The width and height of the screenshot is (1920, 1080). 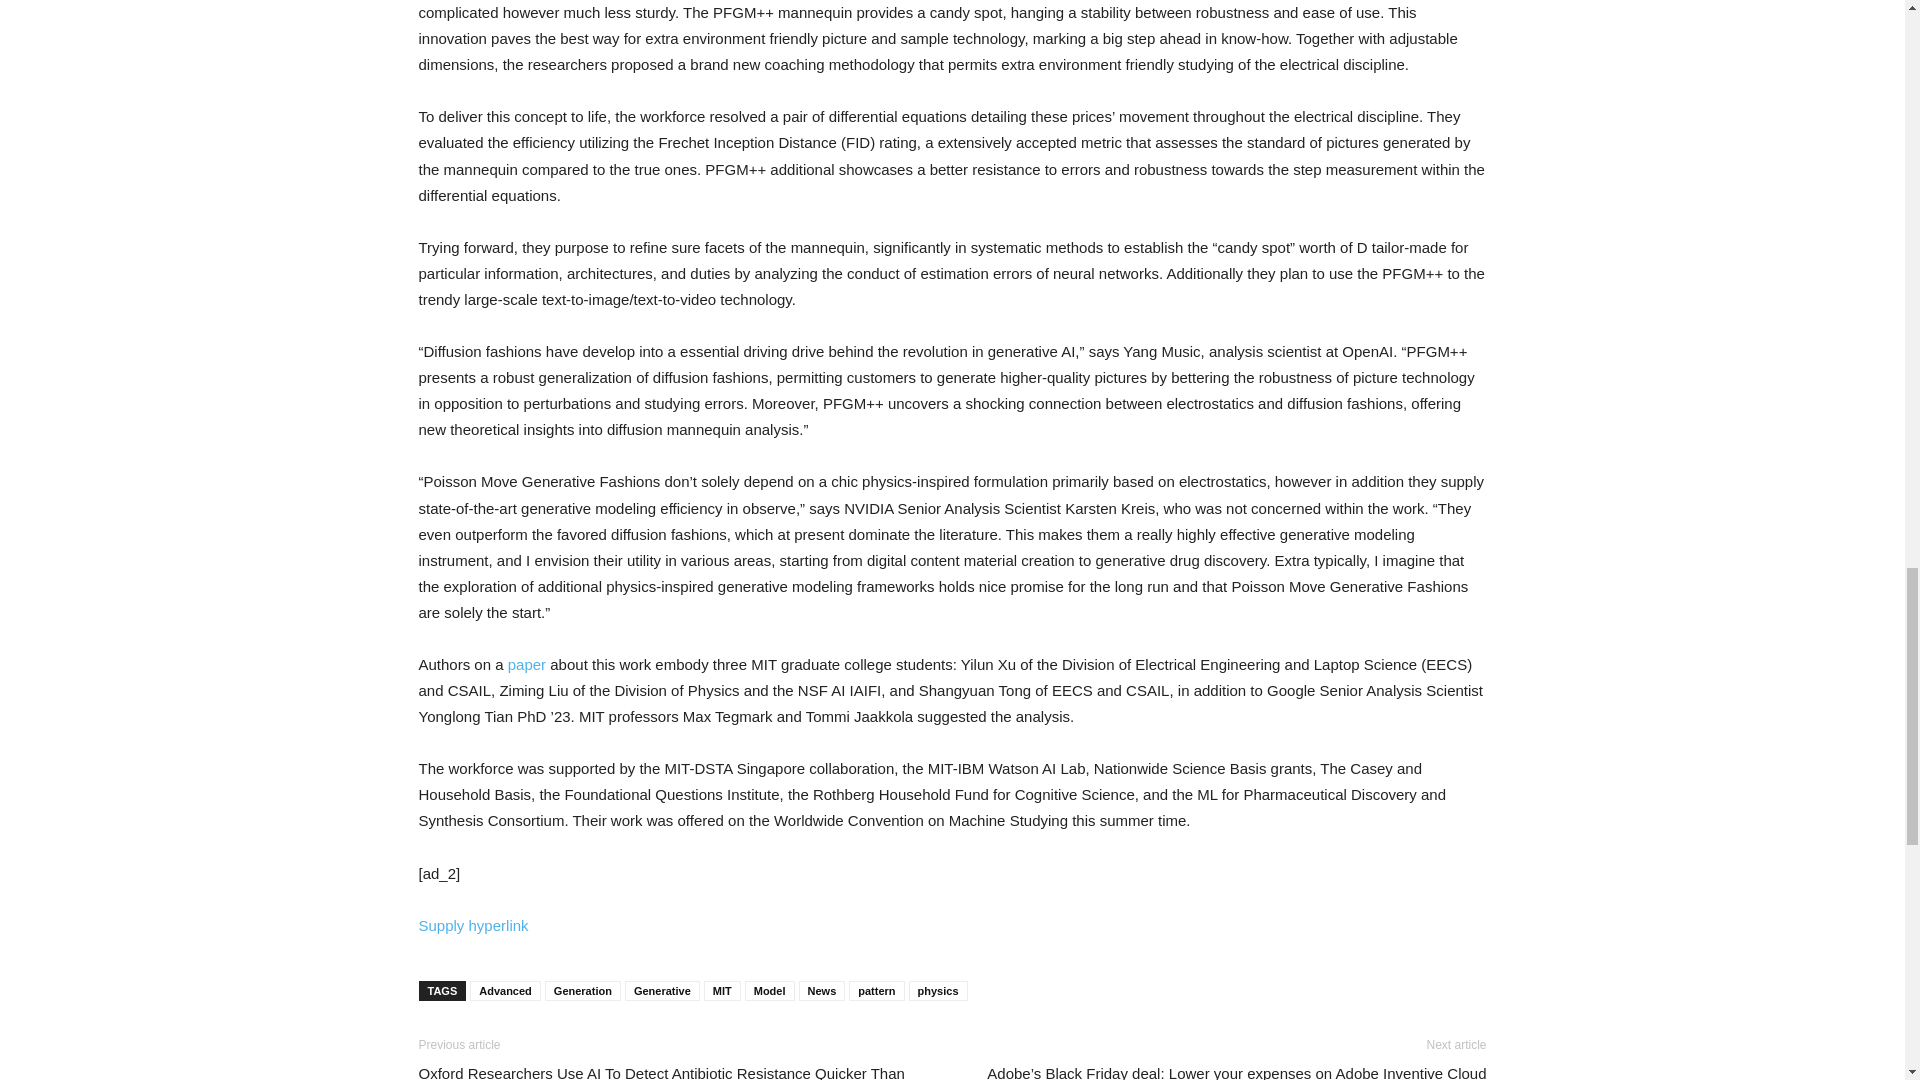 What do you see at coordinates (526, 664) in the screenshot?
I see `paper` at bounding box center [526, 664].